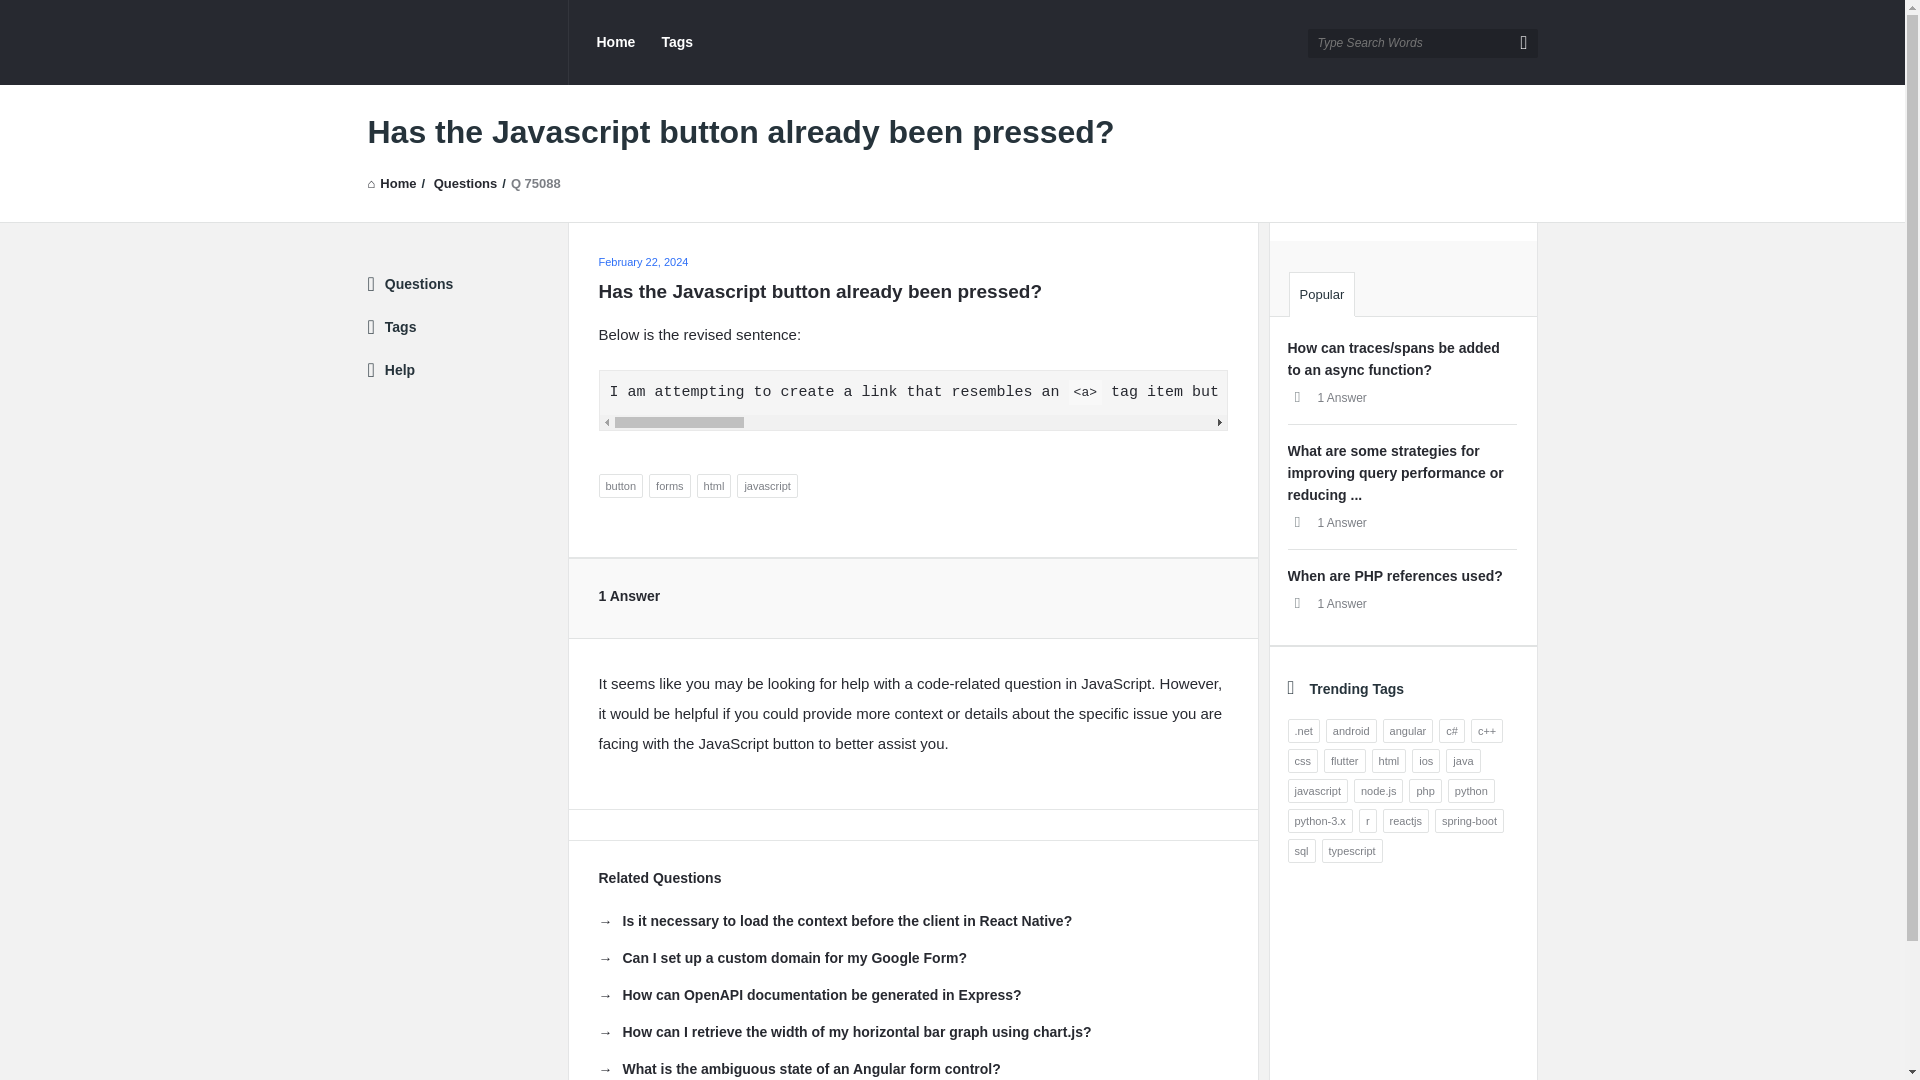 Image resolution: width=1920 pixels, height=1080 pixels. What do you see at coordinates (392, 184) in the screenshot?
I see `Home` at bounding box center [392, 184].